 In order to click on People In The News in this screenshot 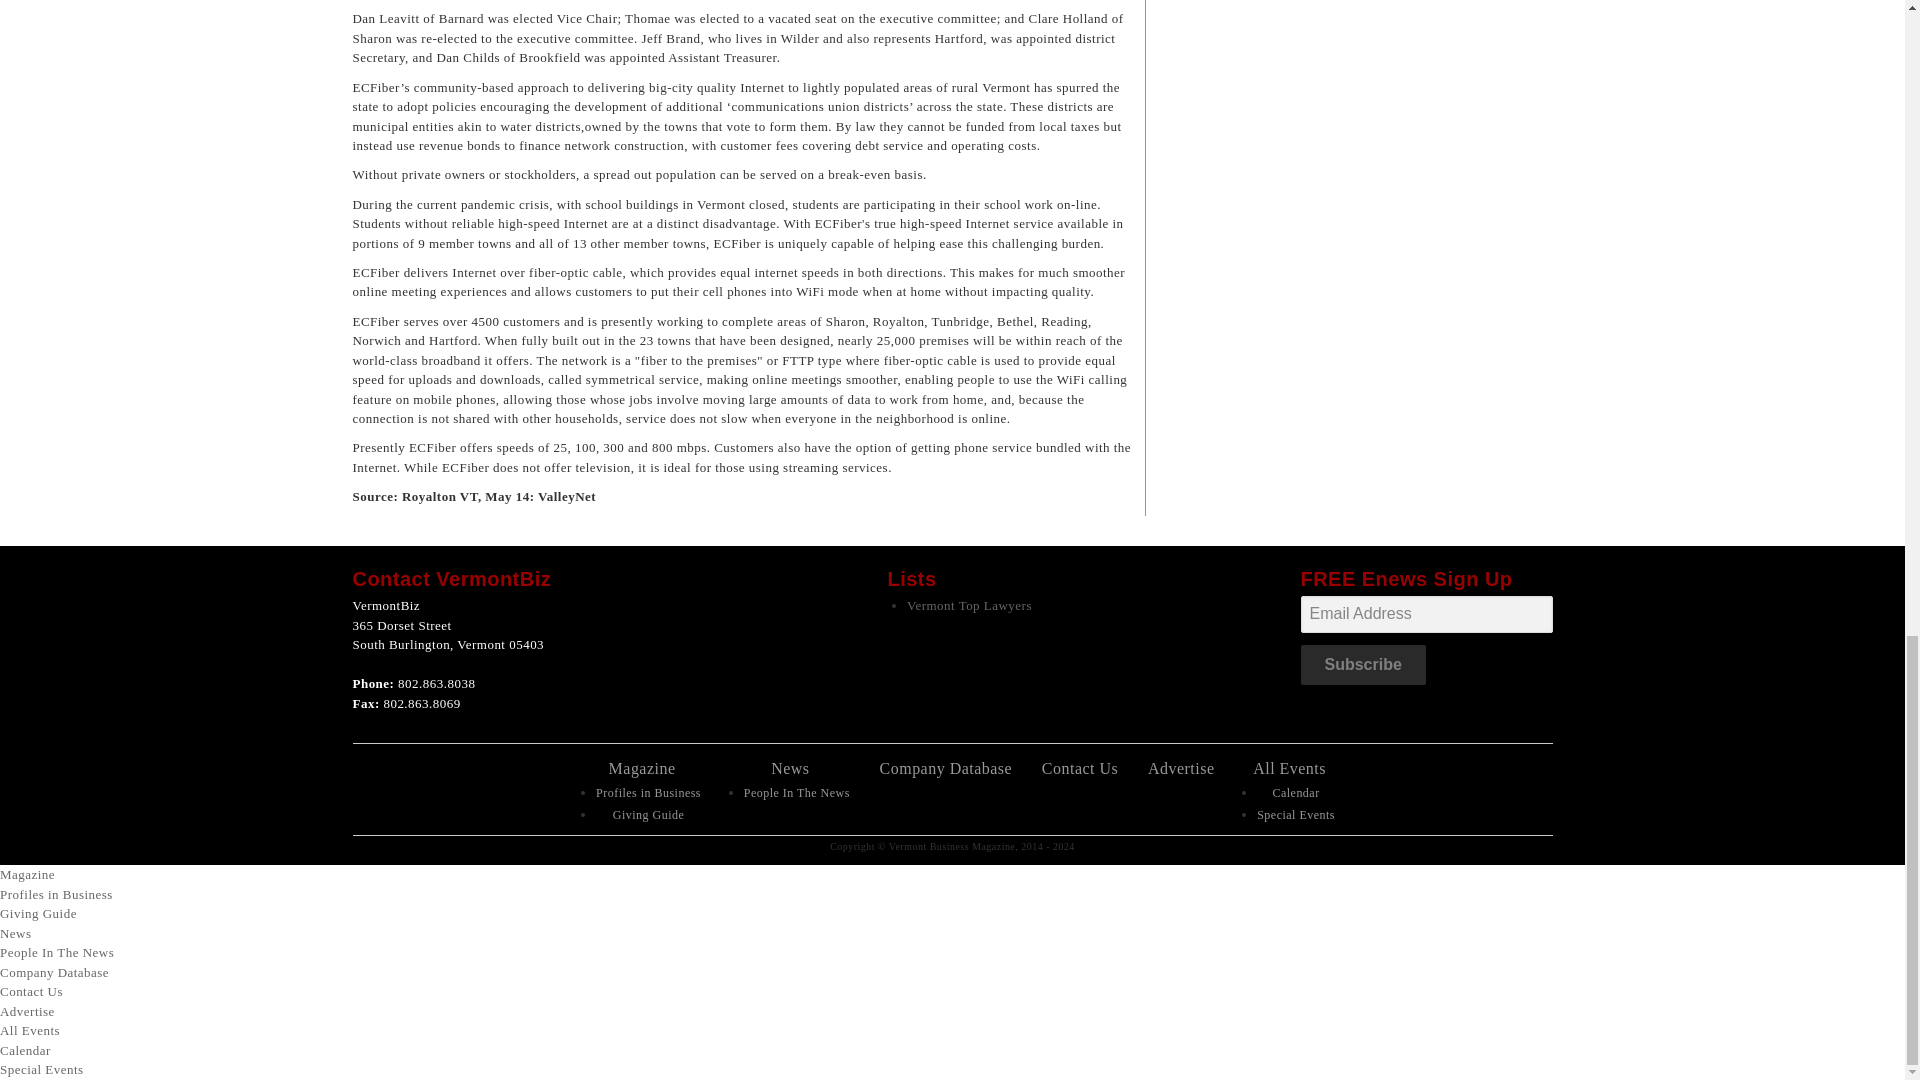, I will do `click(56, 952)`.